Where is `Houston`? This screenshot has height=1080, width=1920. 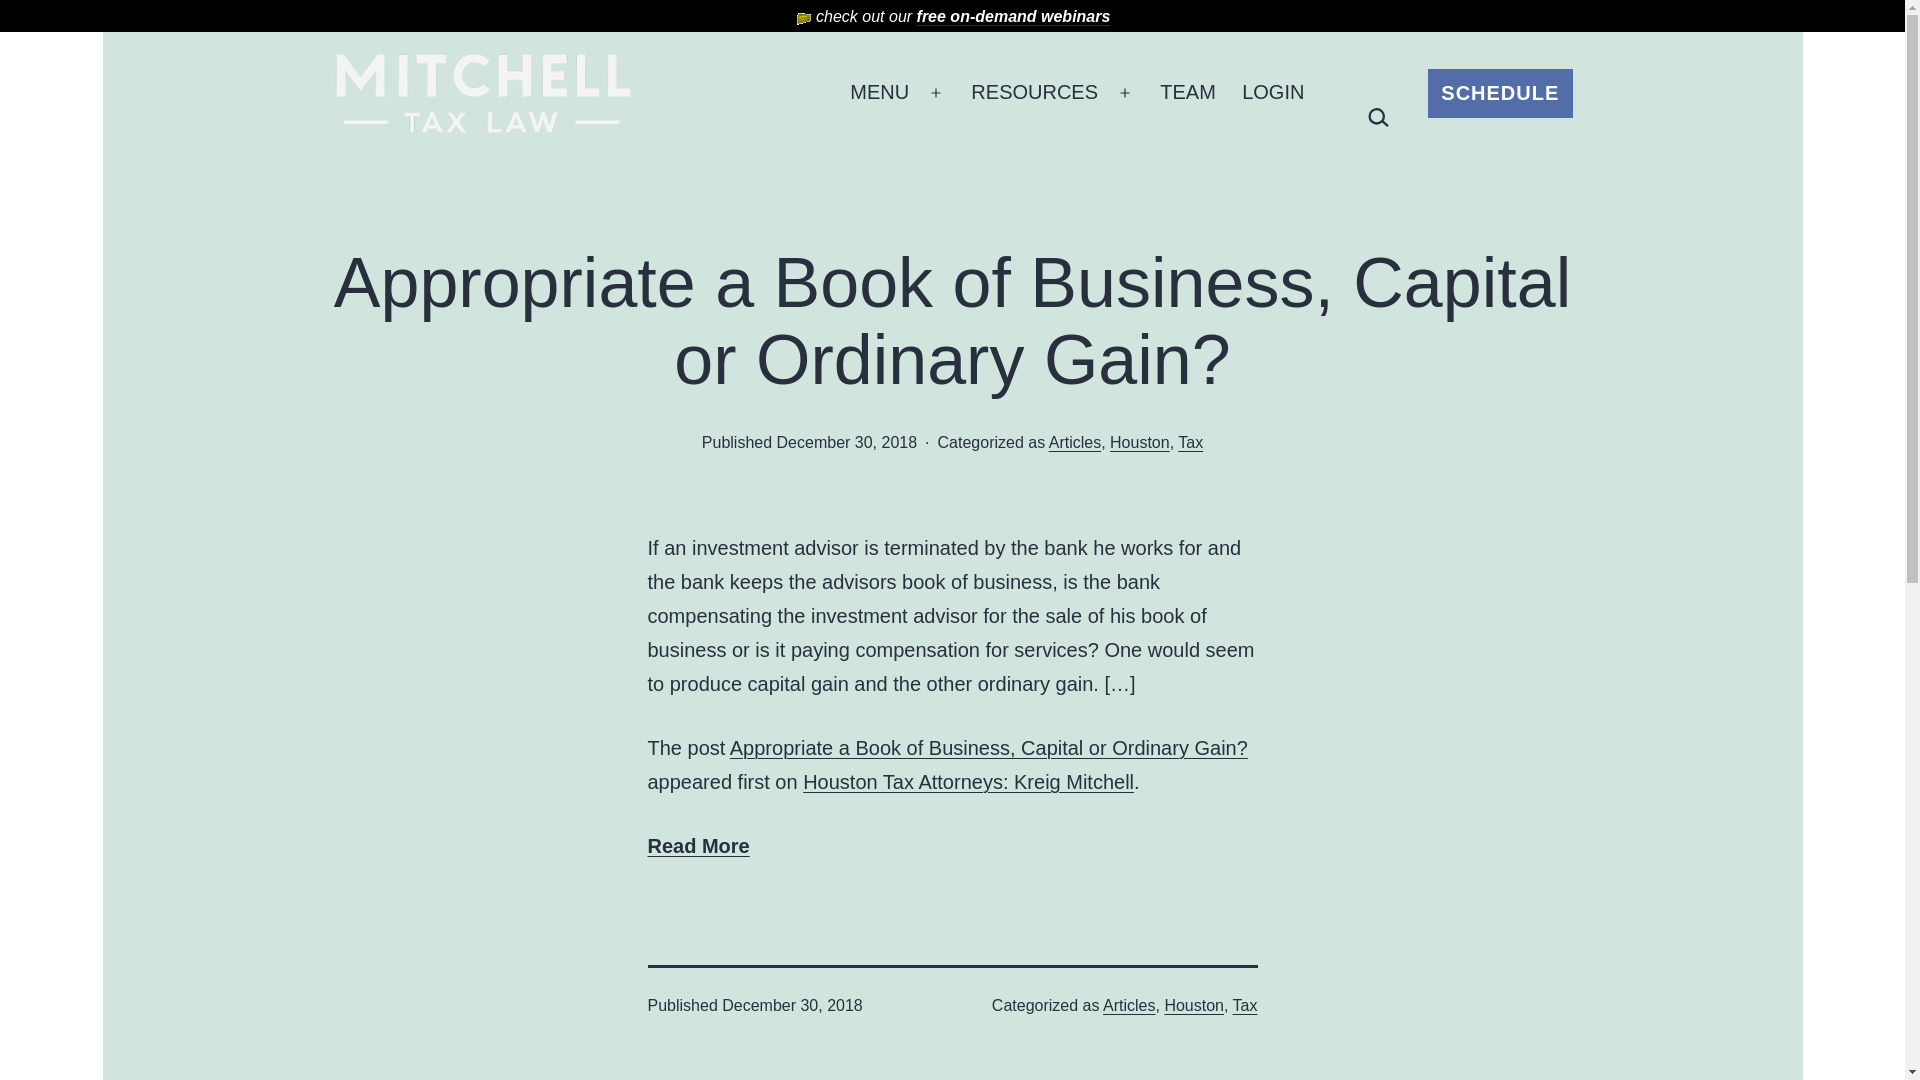 Houston is located at coordinates (1194, 1005).